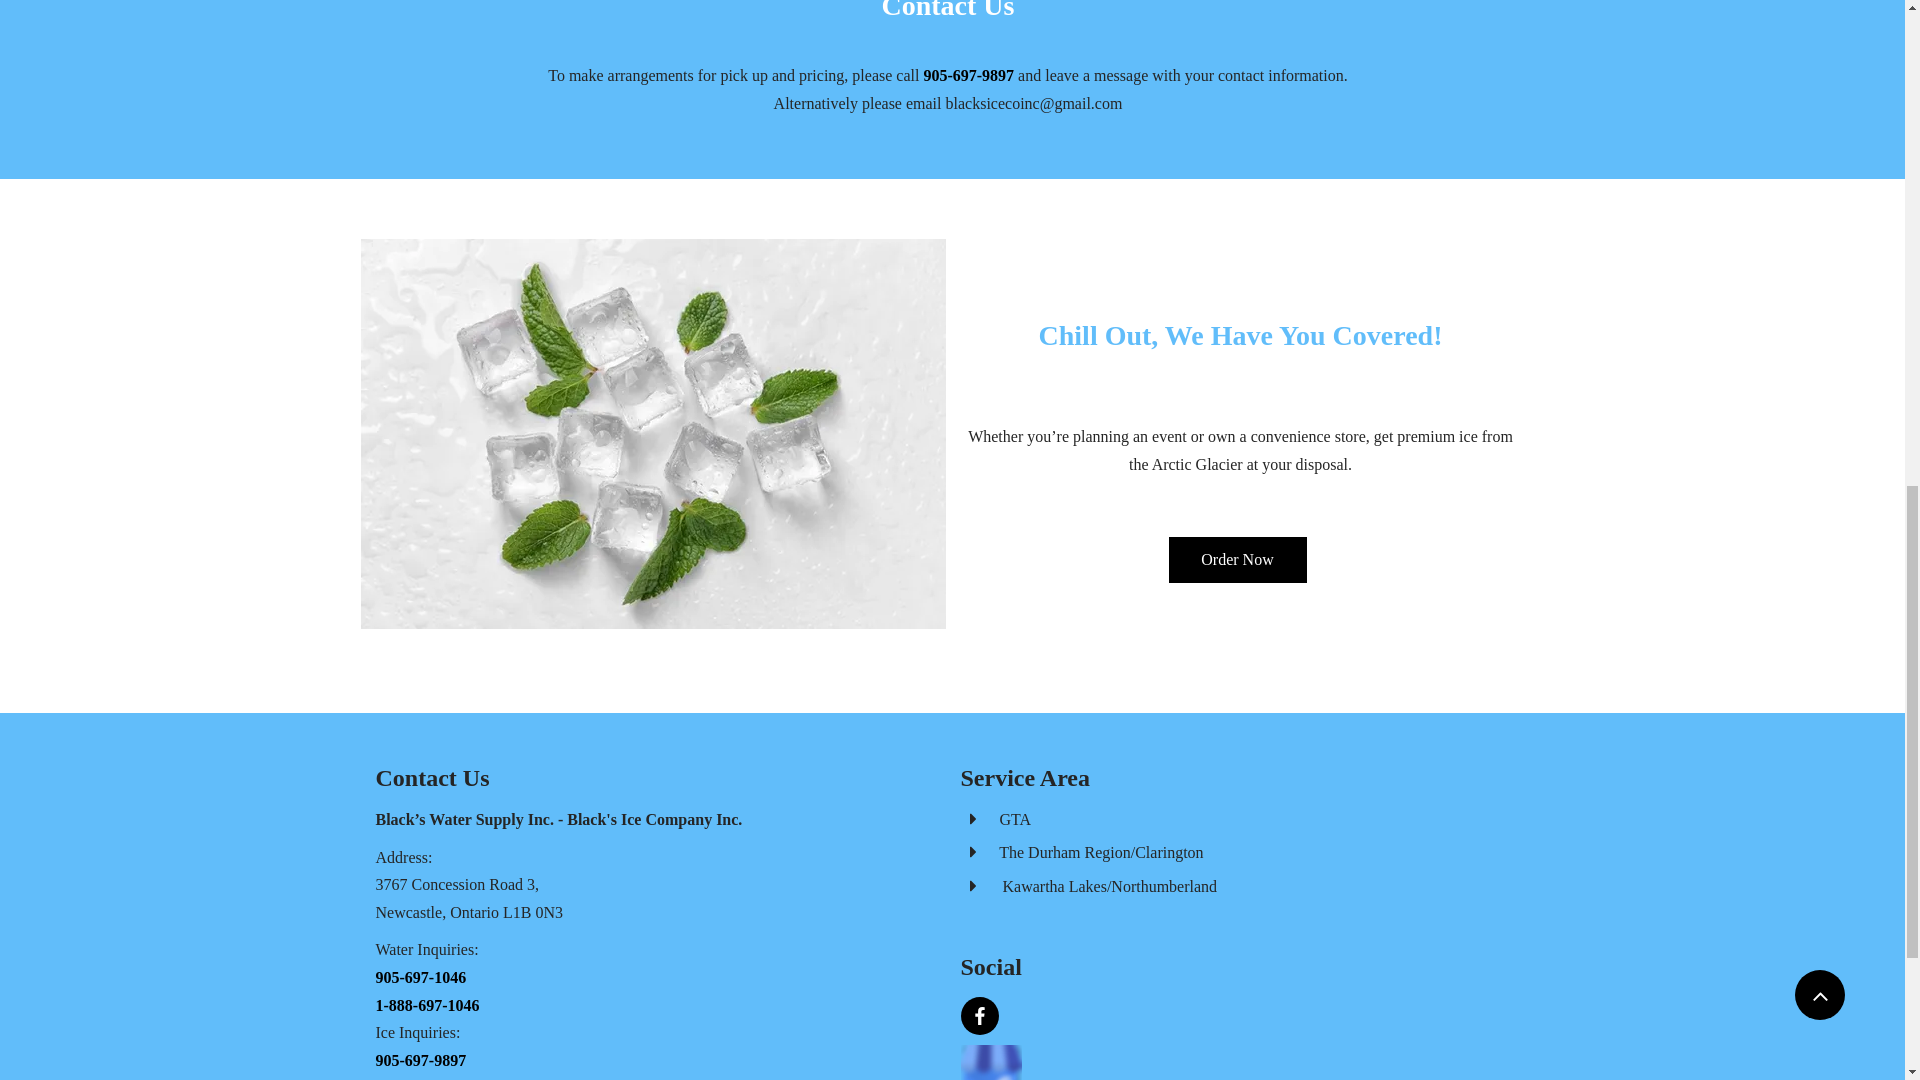 Image resolution: width=1920 pixels, height=1080 pixels. Describe the element at coordinates (1236, 560) in the screenshot. I see `Order Now` at that location.